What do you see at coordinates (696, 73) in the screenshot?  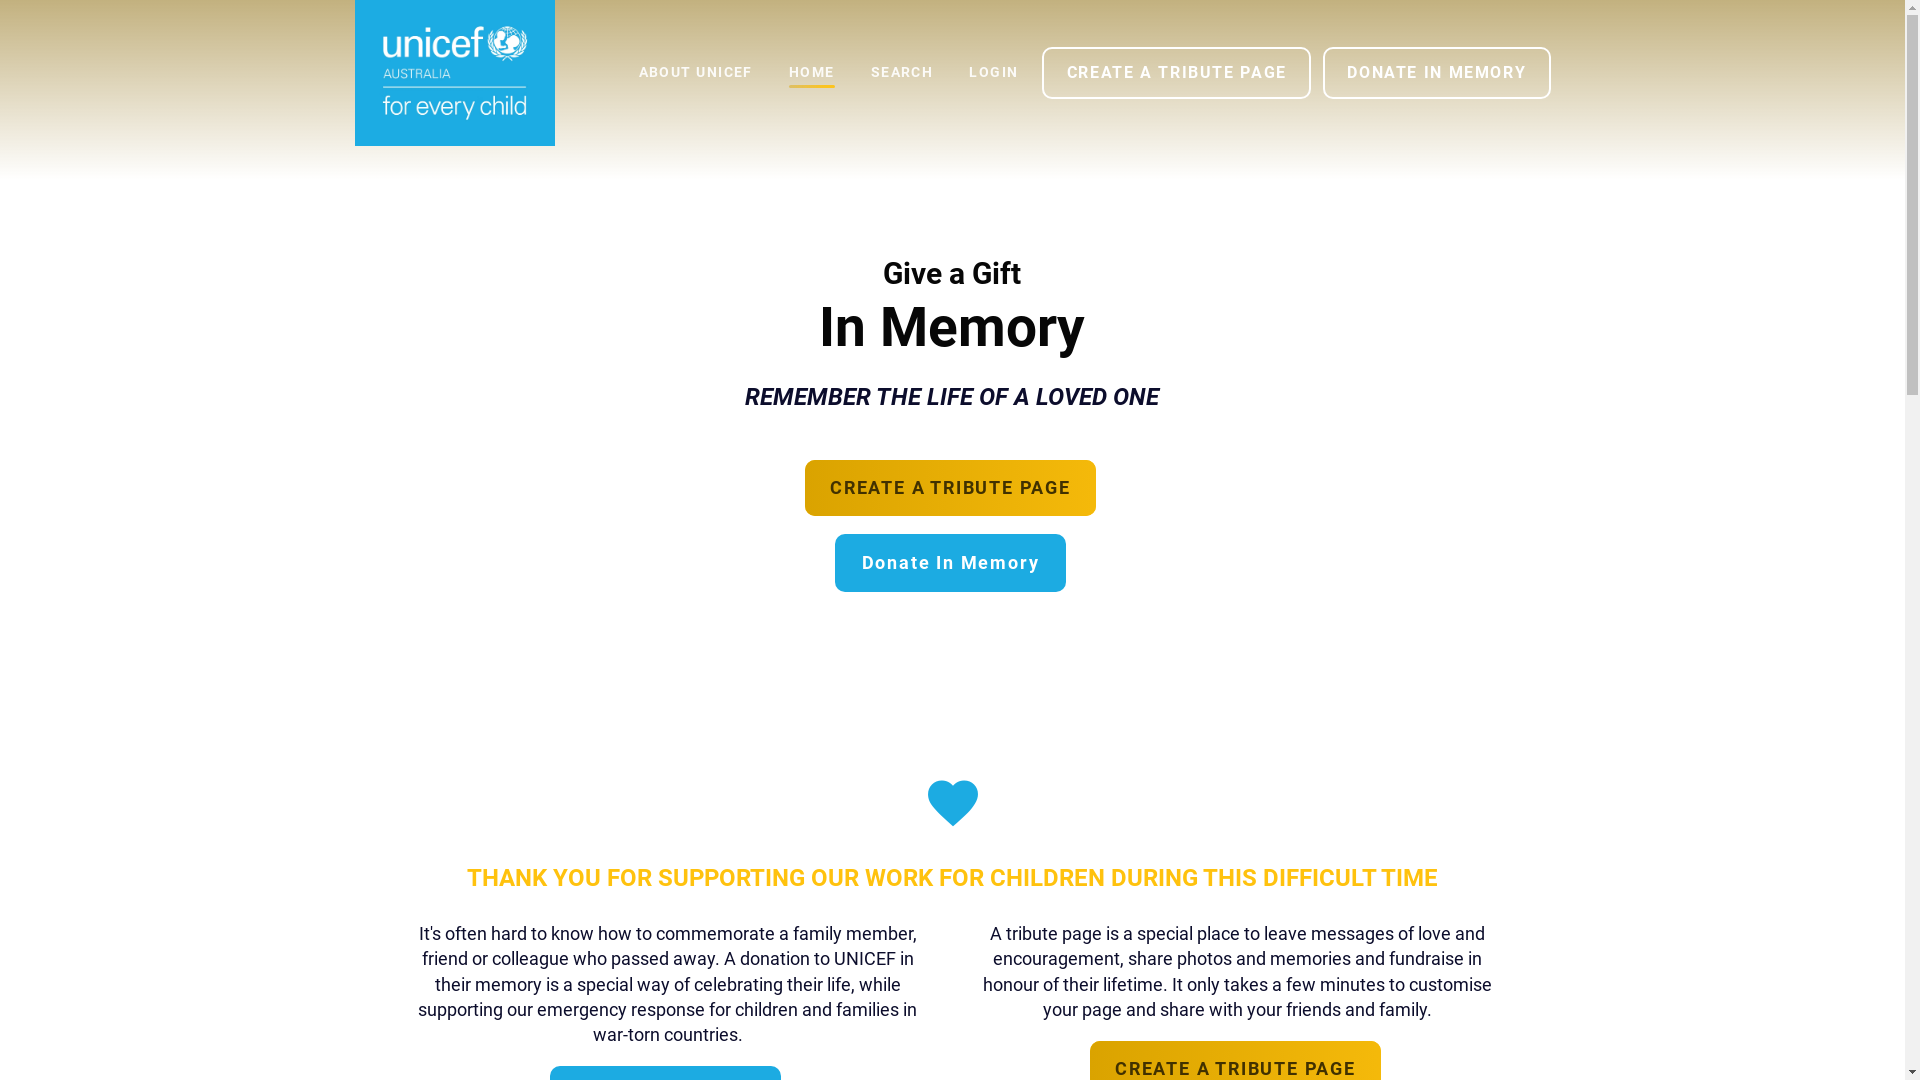 I see `ABOUT UNICEF` at bounding box center [696, 73].